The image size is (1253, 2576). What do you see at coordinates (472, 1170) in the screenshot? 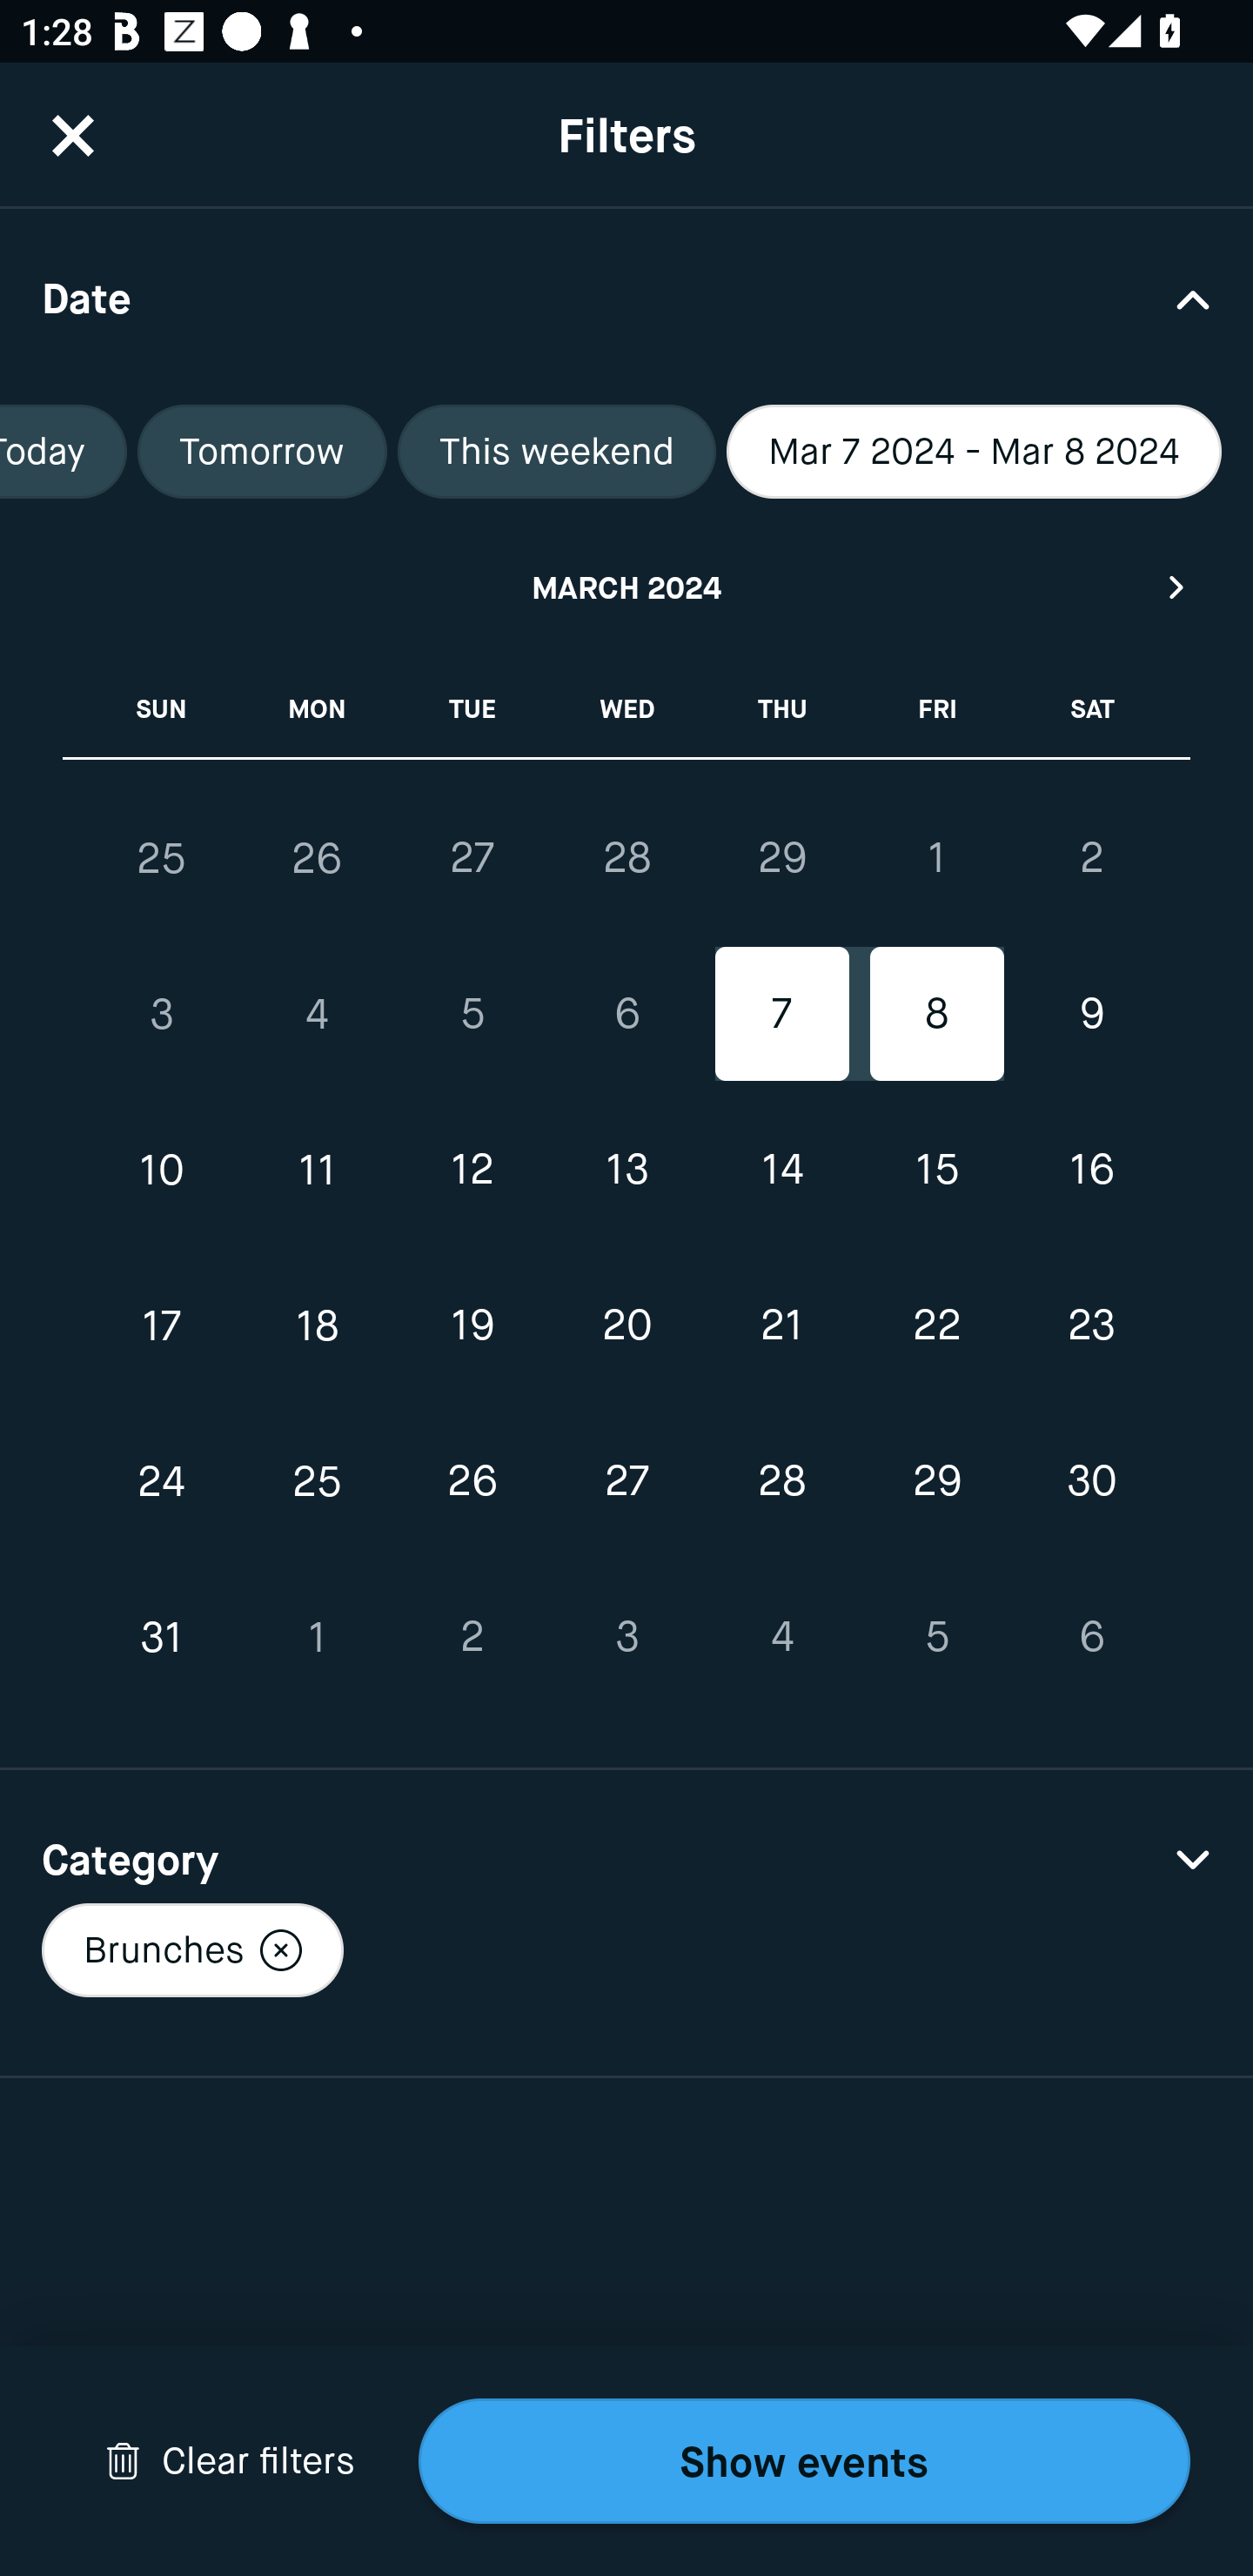
I see `12` at bounding box center [472, 1170].